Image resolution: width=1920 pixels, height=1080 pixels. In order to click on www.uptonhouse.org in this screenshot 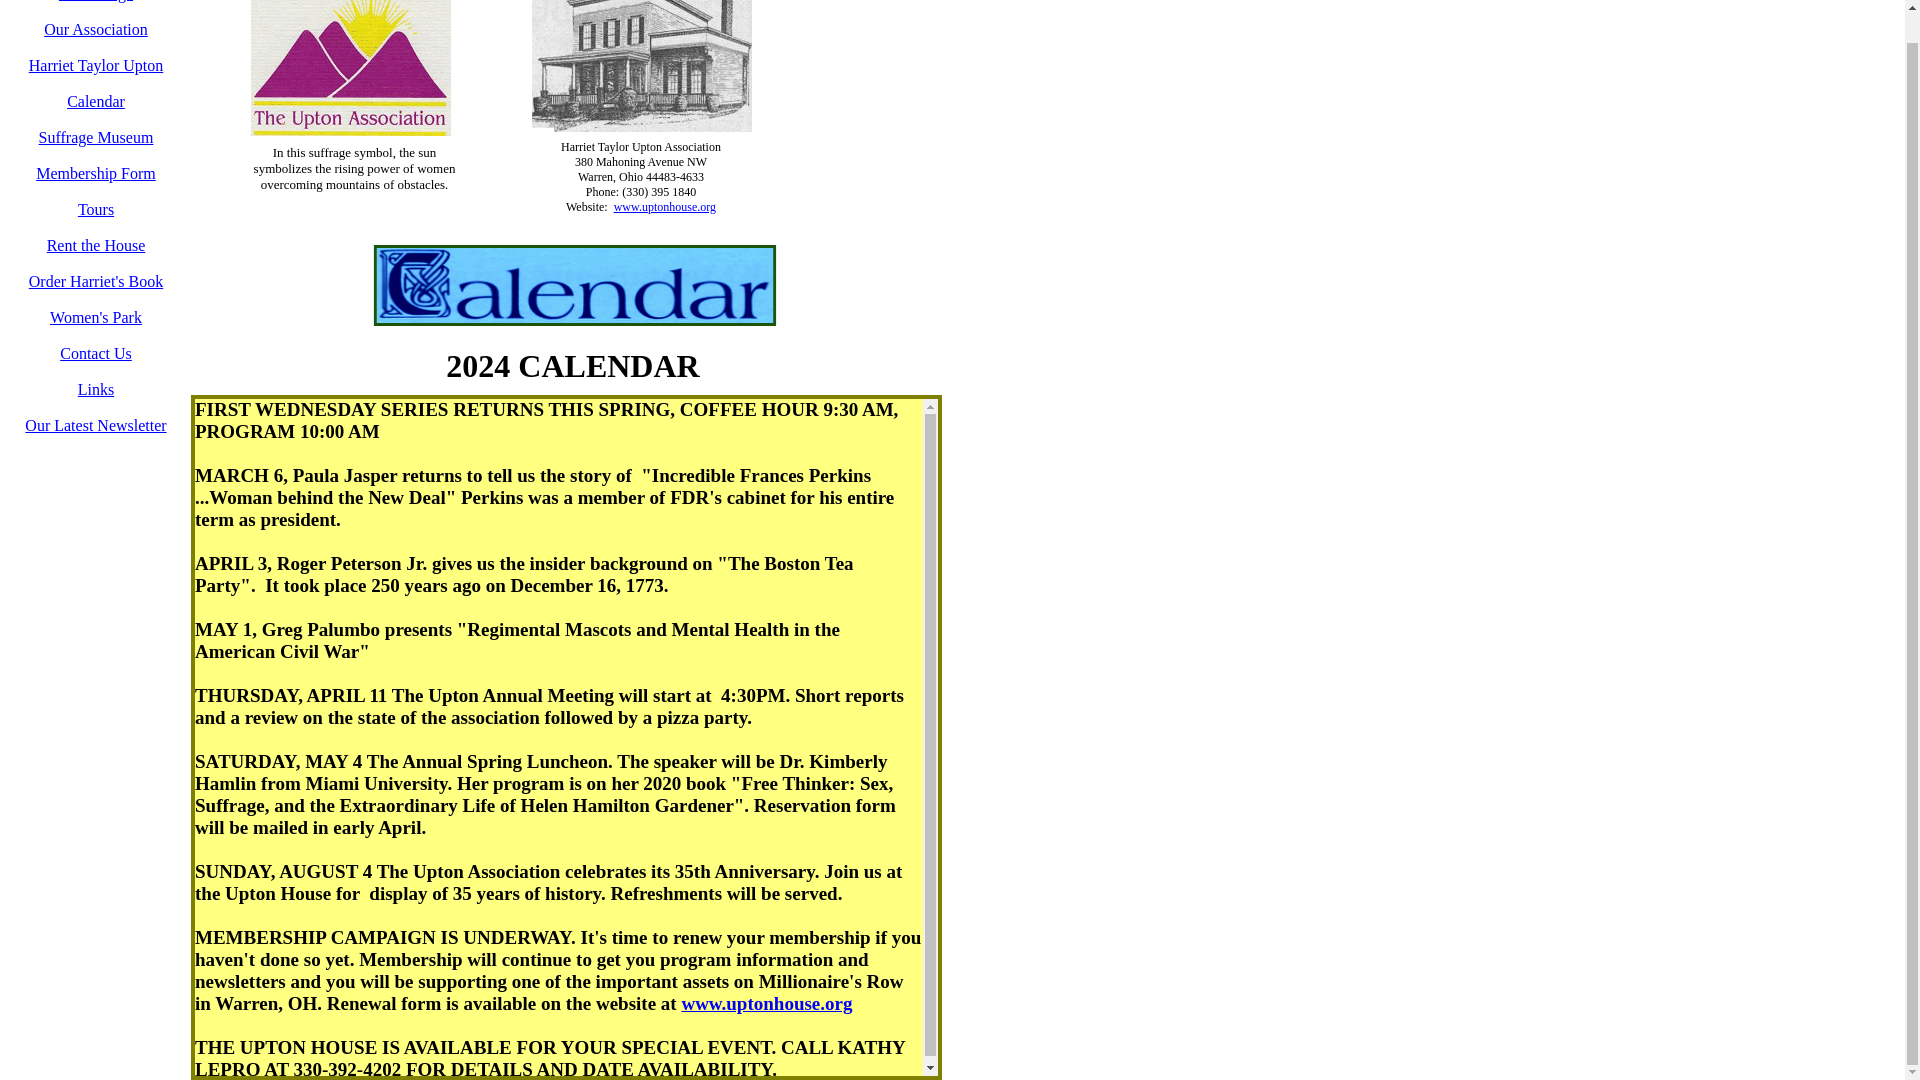, I will do `click(665, 206)`.